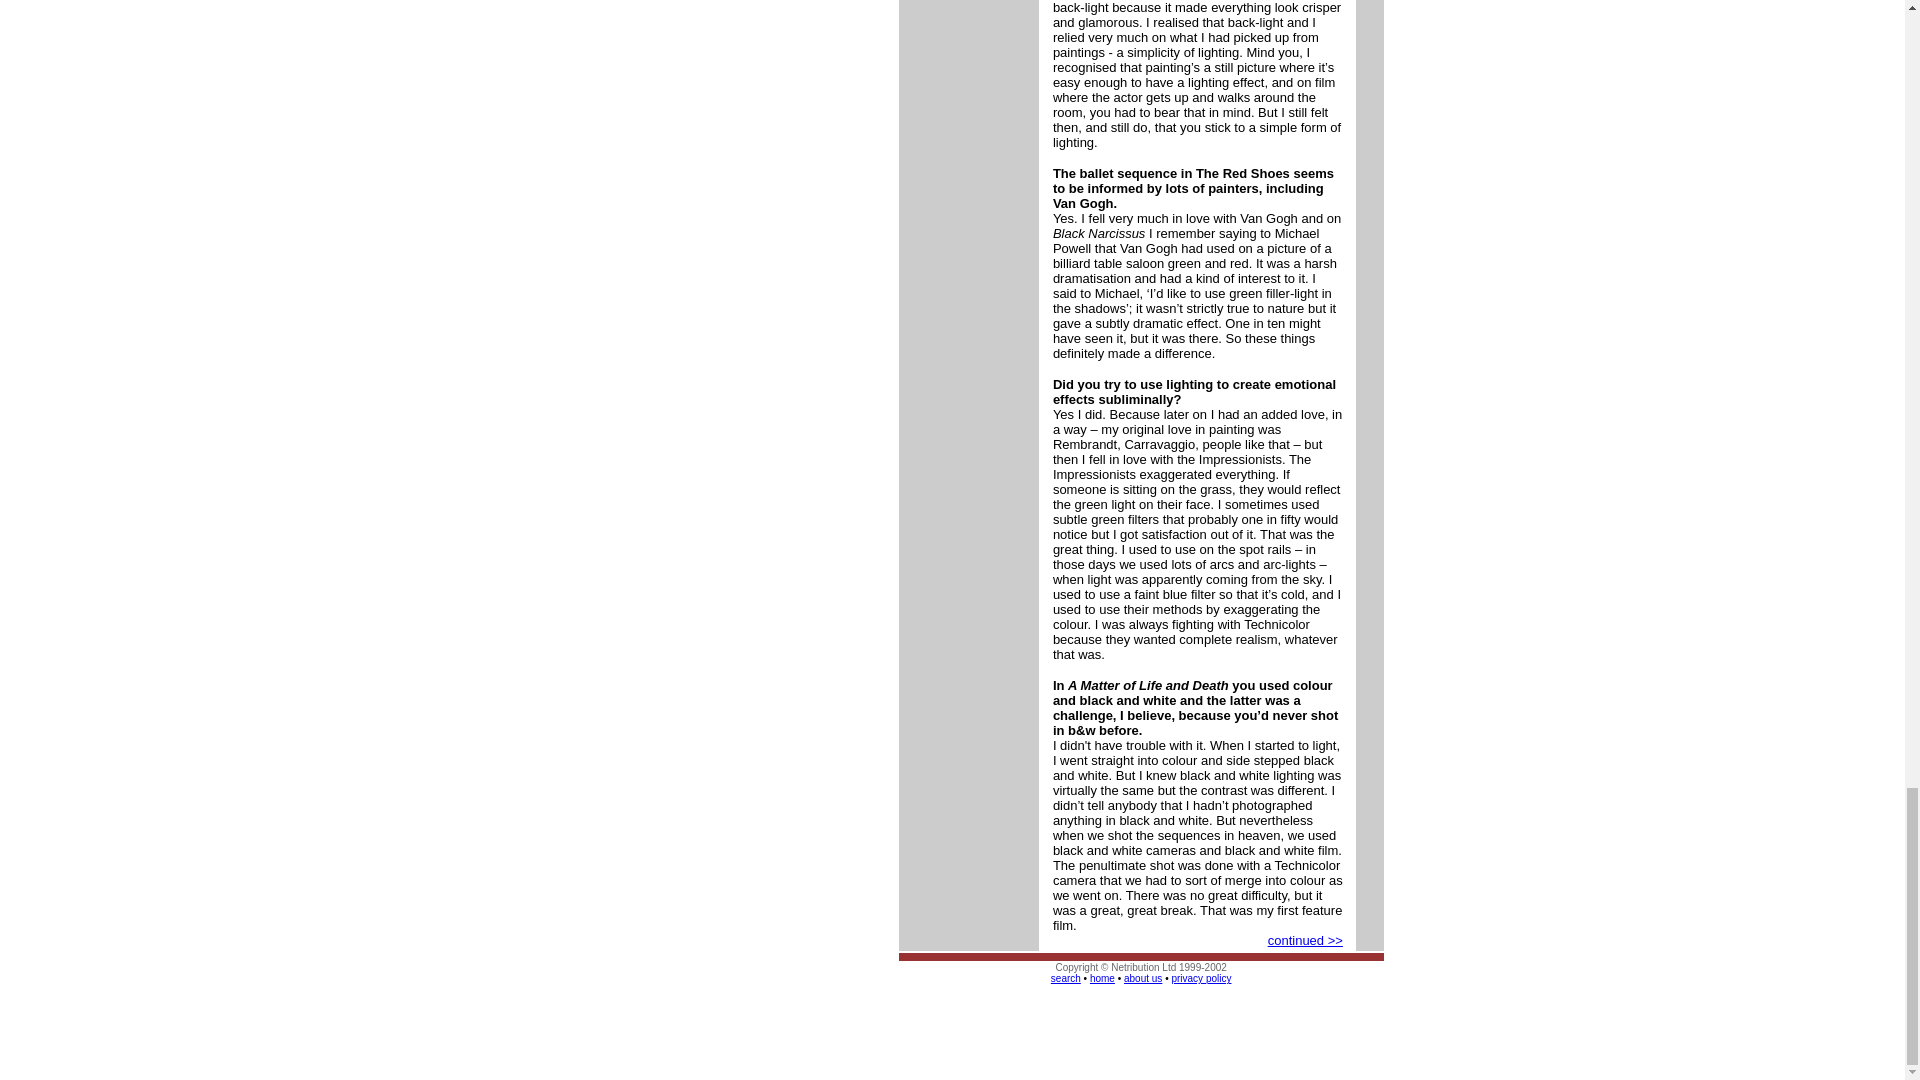 Image resolution: width=1920 pixels, height=1080 pixels. Describe the element at coordinates (1142, 978) in the screenshot. I see `about us` at that location.